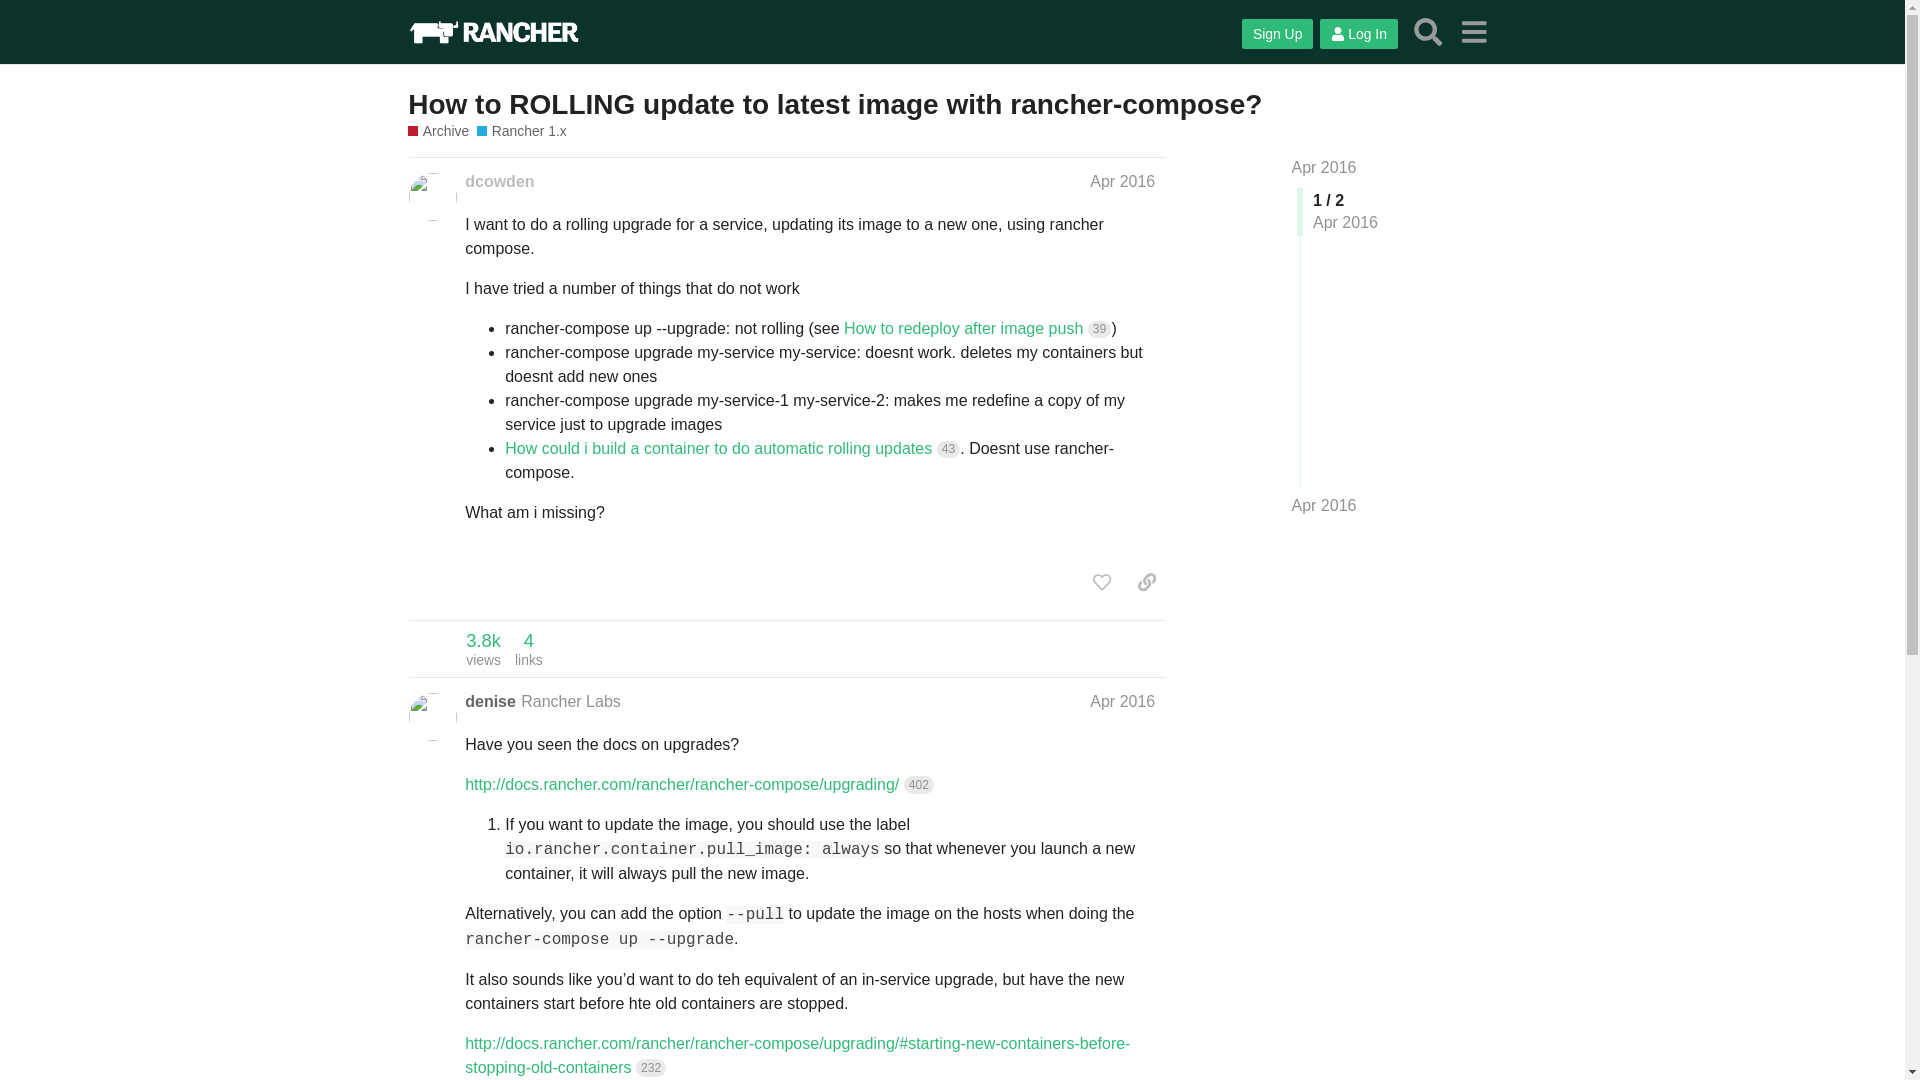  What do you see at coordinates (482, 648) in the screenshot?
I see `like this post` at bounding box center [482, 648].